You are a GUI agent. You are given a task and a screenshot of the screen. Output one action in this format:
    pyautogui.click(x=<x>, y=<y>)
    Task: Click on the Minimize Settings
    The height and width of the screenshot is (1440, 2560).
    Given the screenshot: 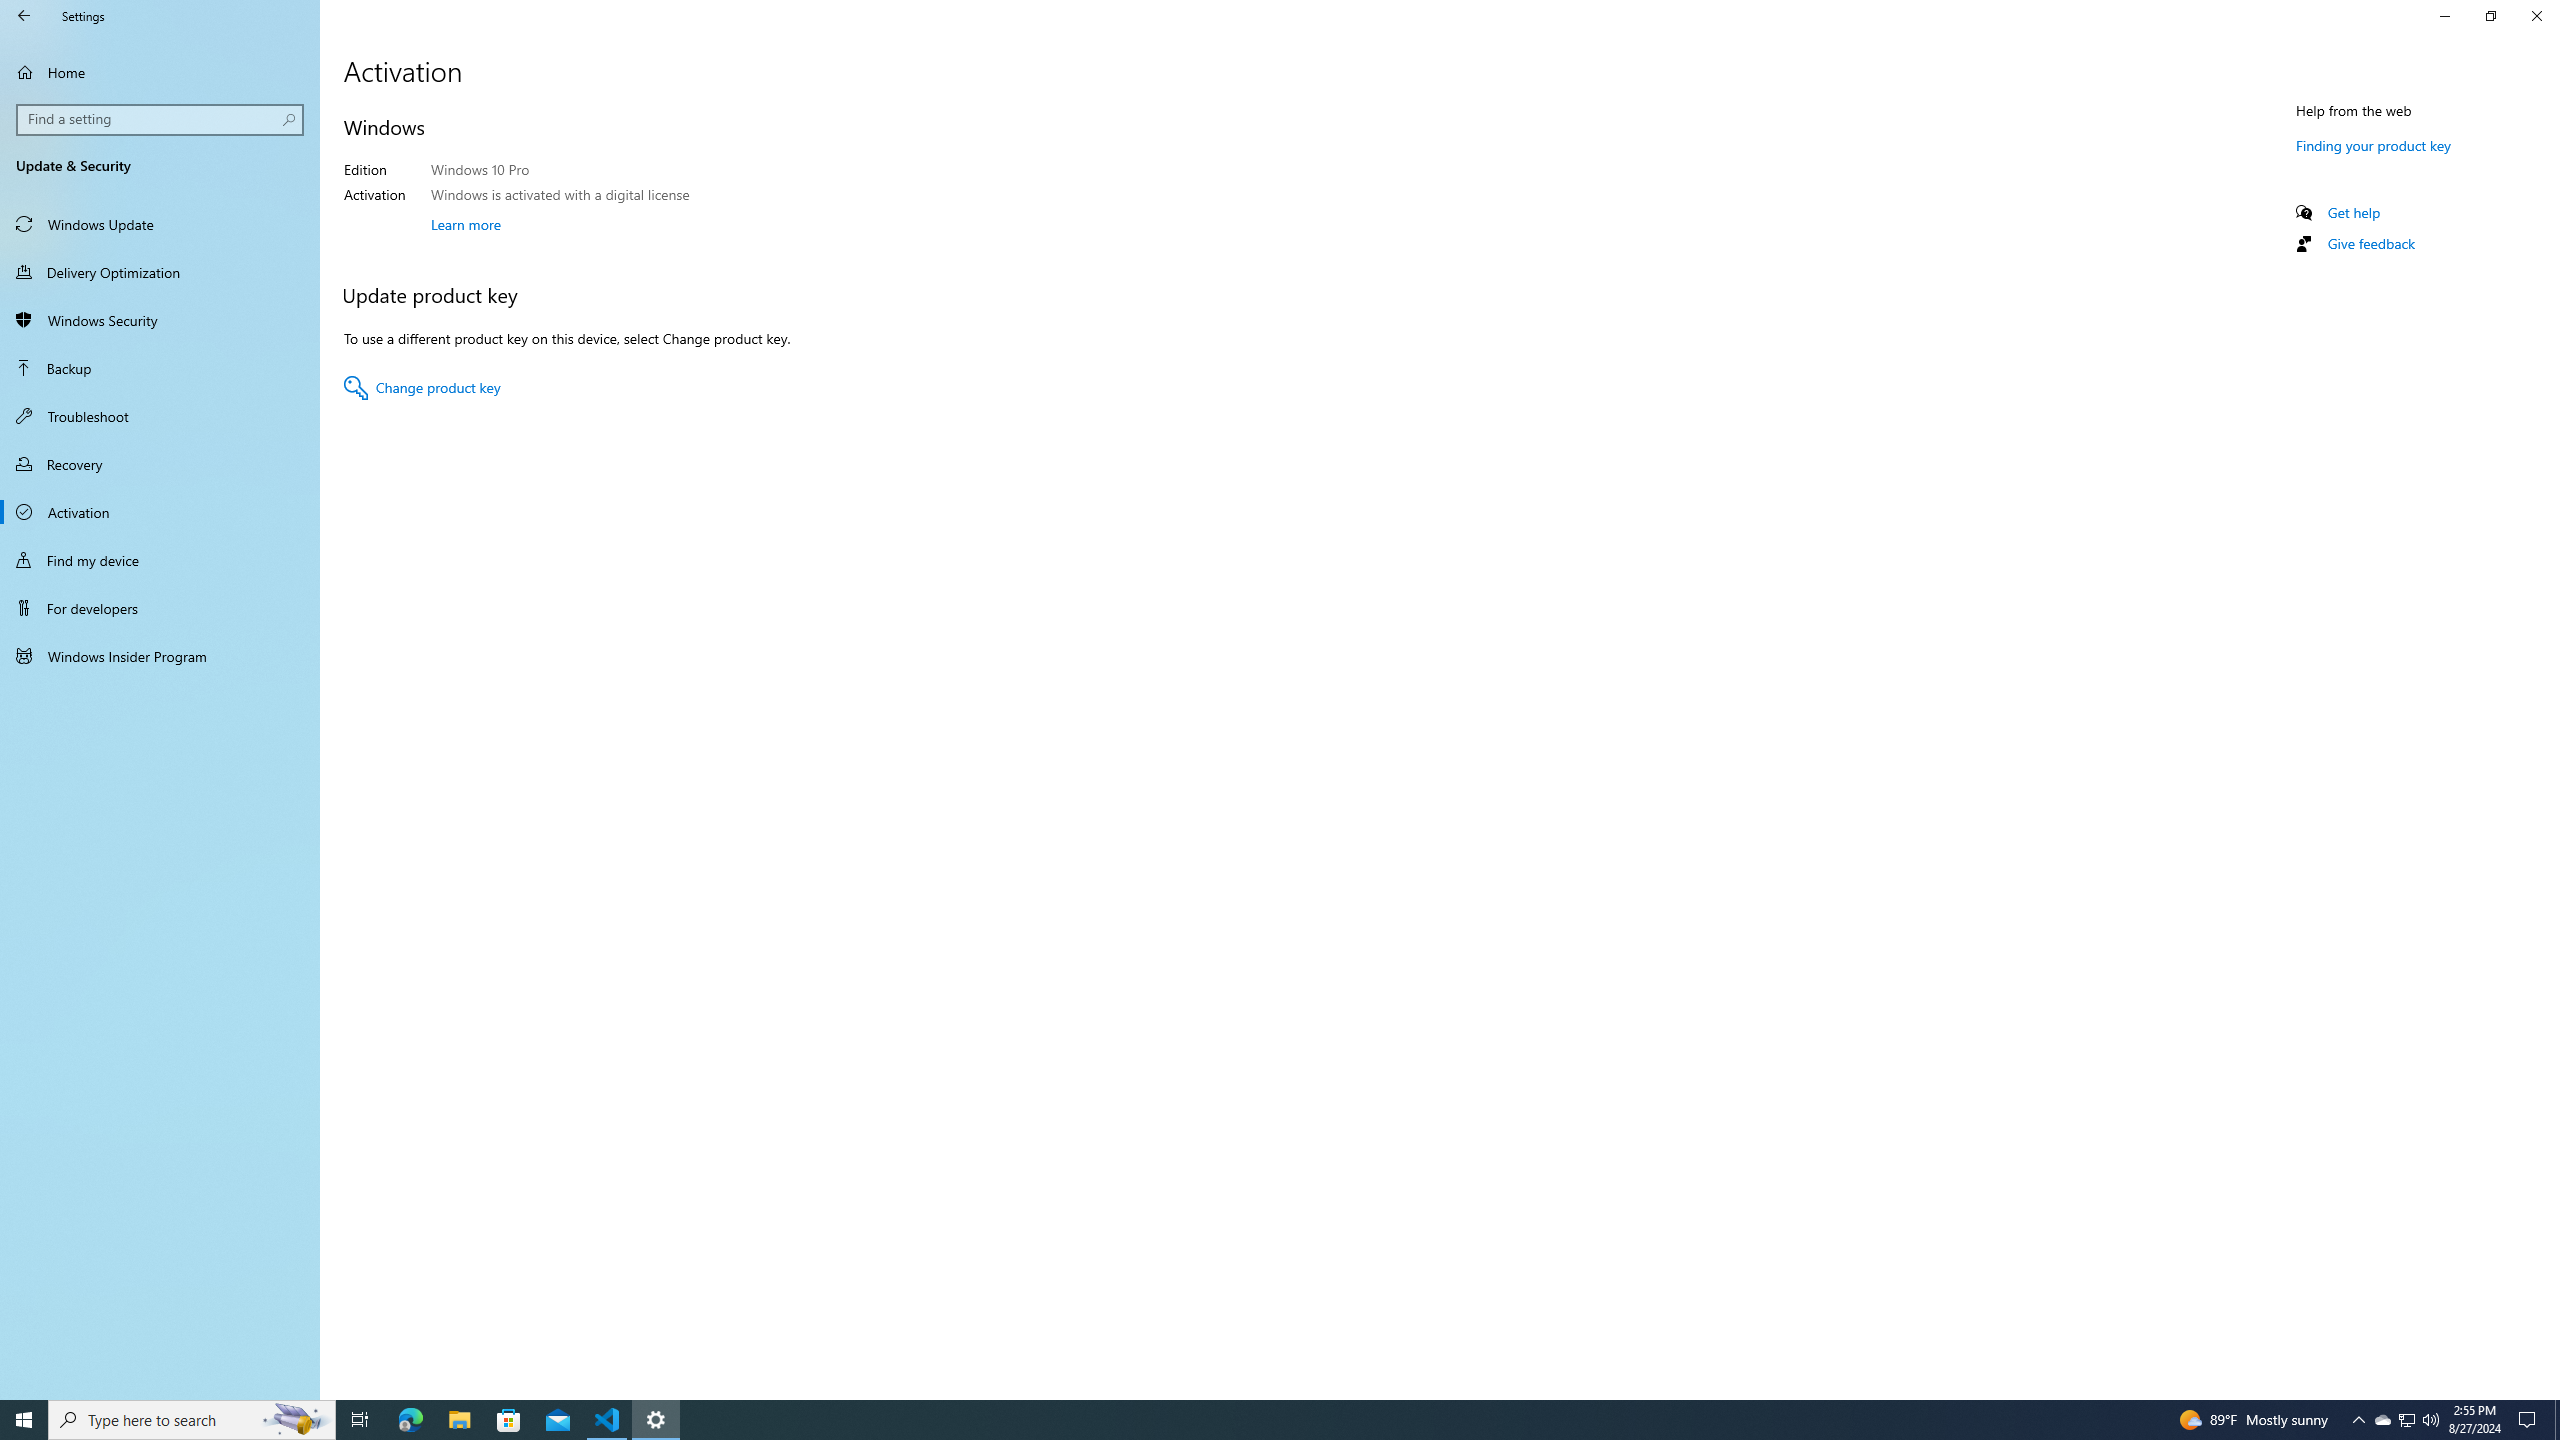 What is the action you would take?
    pyautogui.click(x=2557, y=1420)
    